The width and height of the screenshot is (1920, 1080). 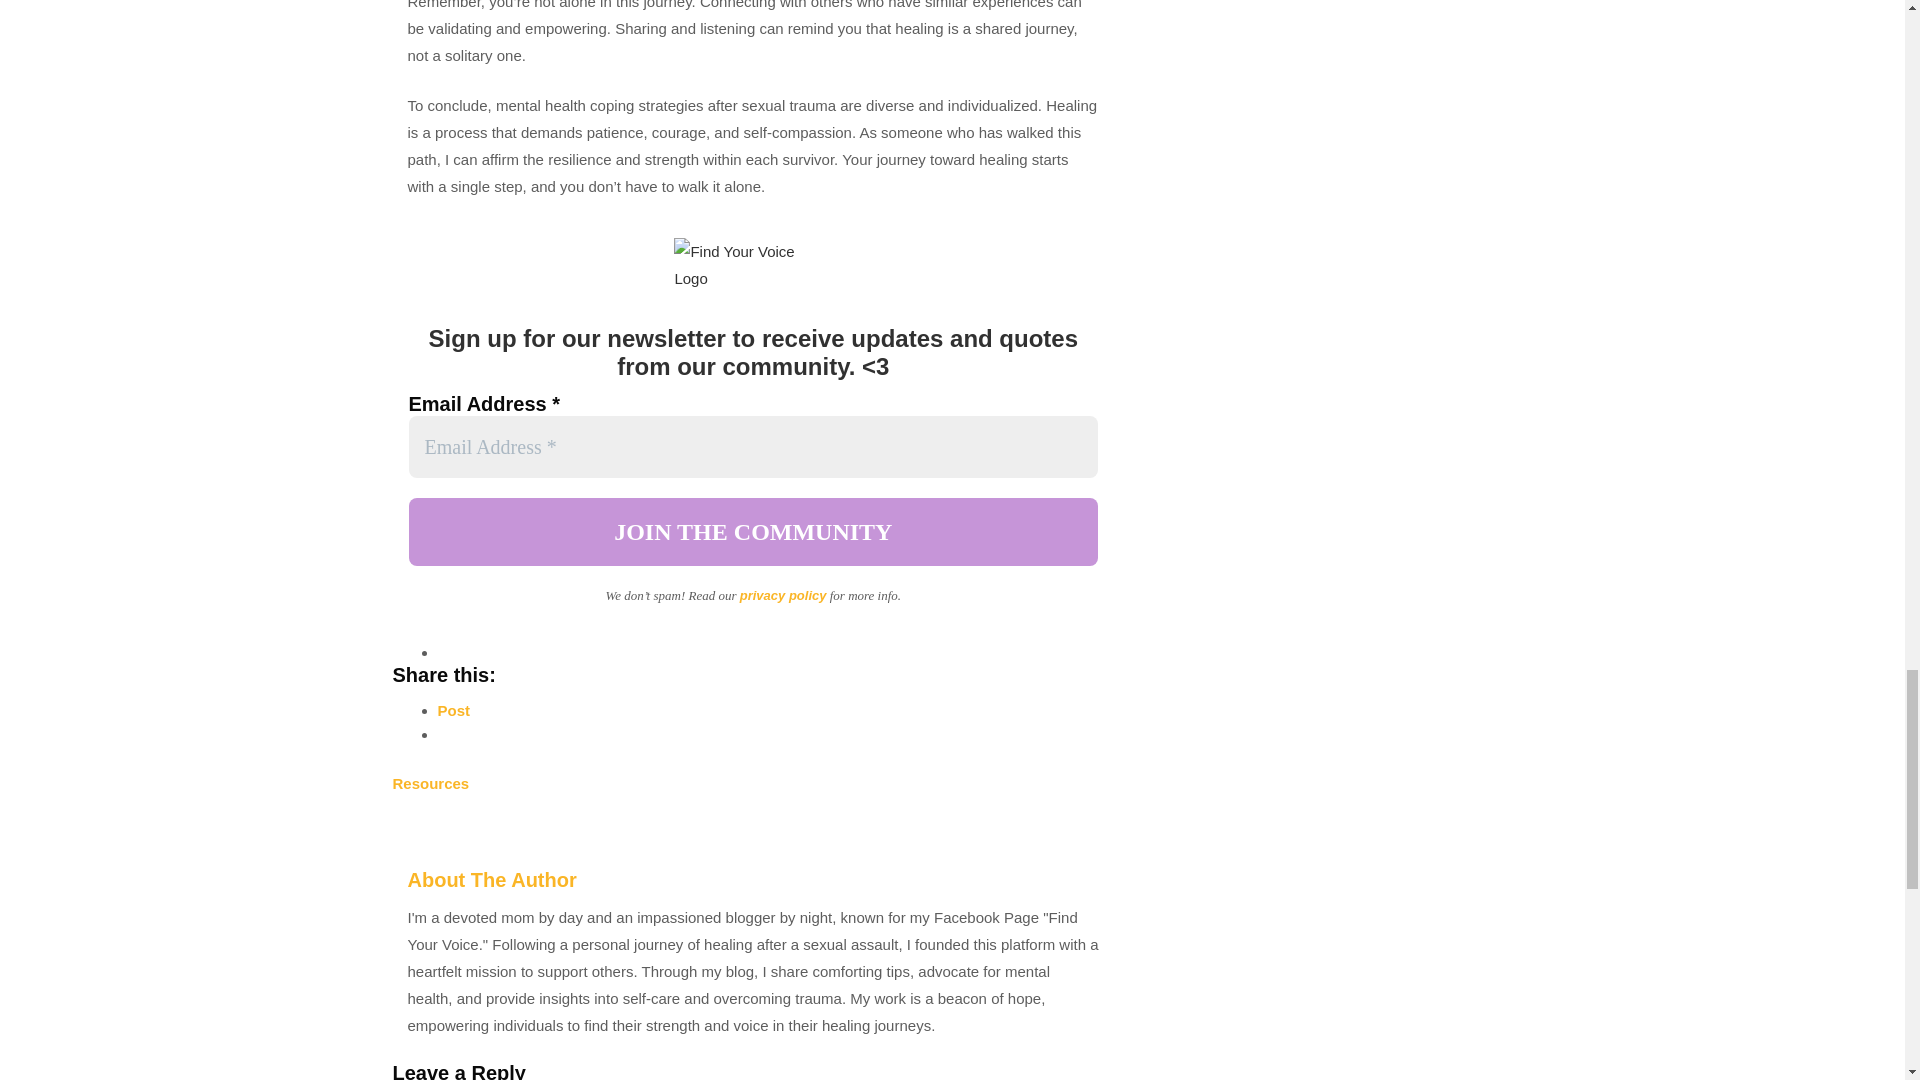 I want to click on Email Address, so click(x=752, y=446).